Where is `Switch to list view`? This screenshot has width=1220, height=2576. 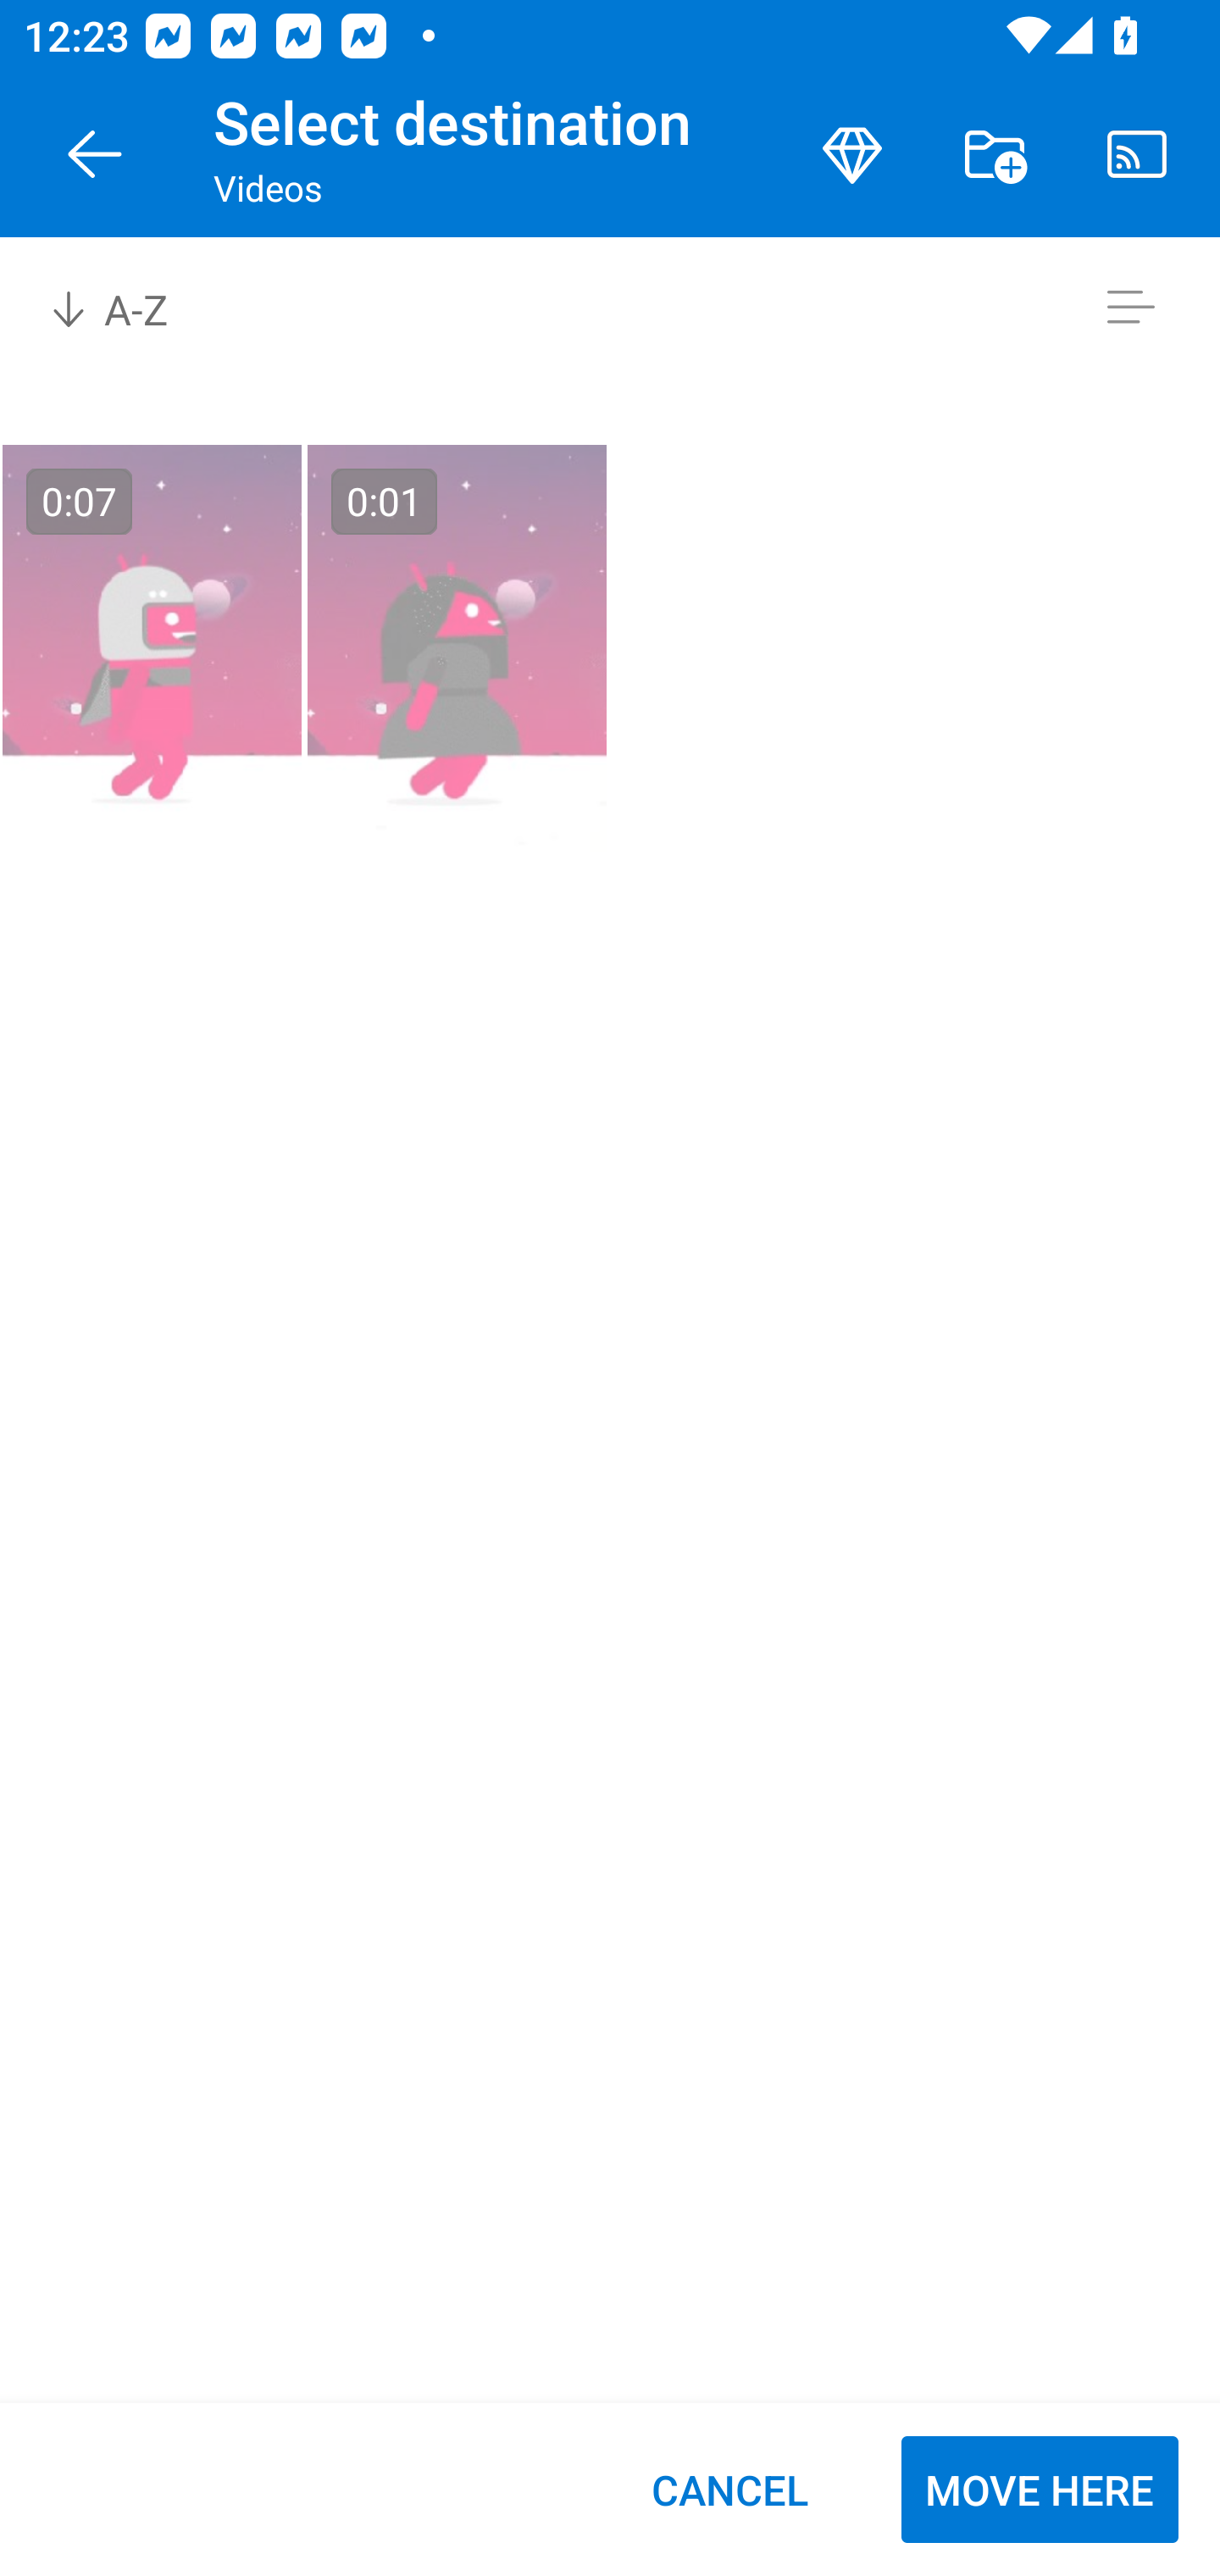
Switch to list view is located at coordinates (1130, 307).